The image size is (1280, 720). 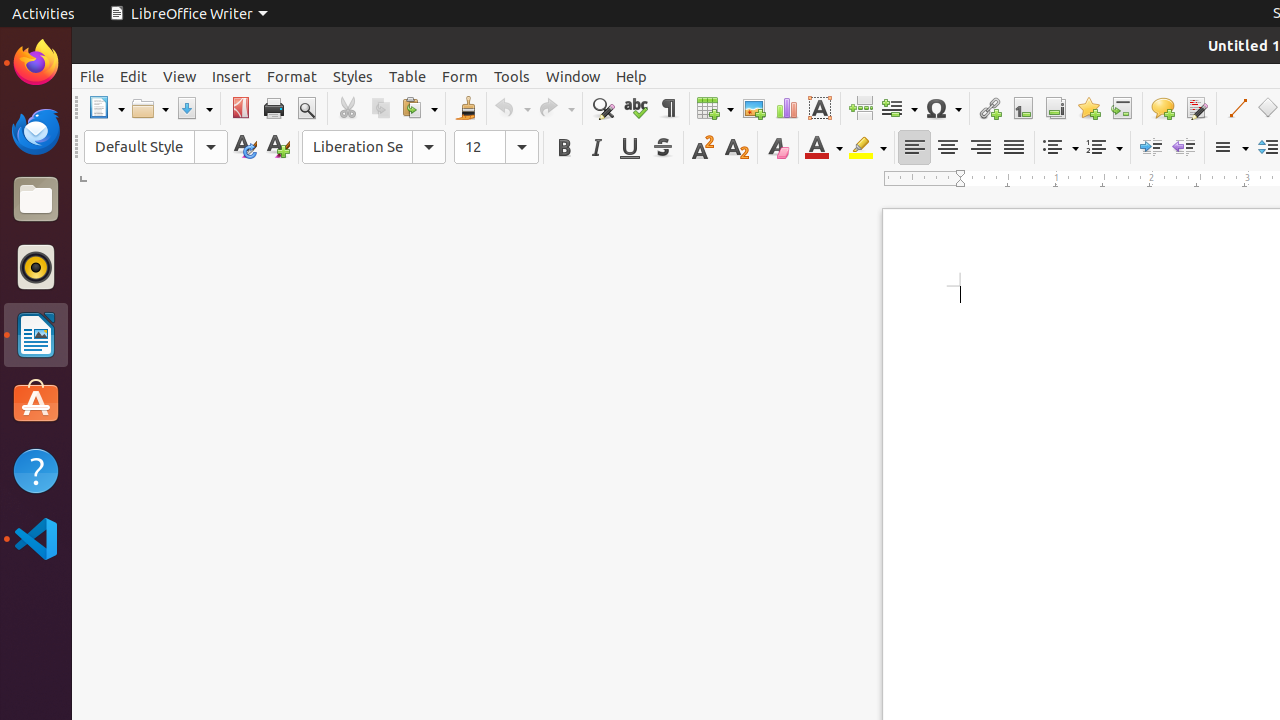 I want to click on Formatting Marks, so click(x=668, y=108).